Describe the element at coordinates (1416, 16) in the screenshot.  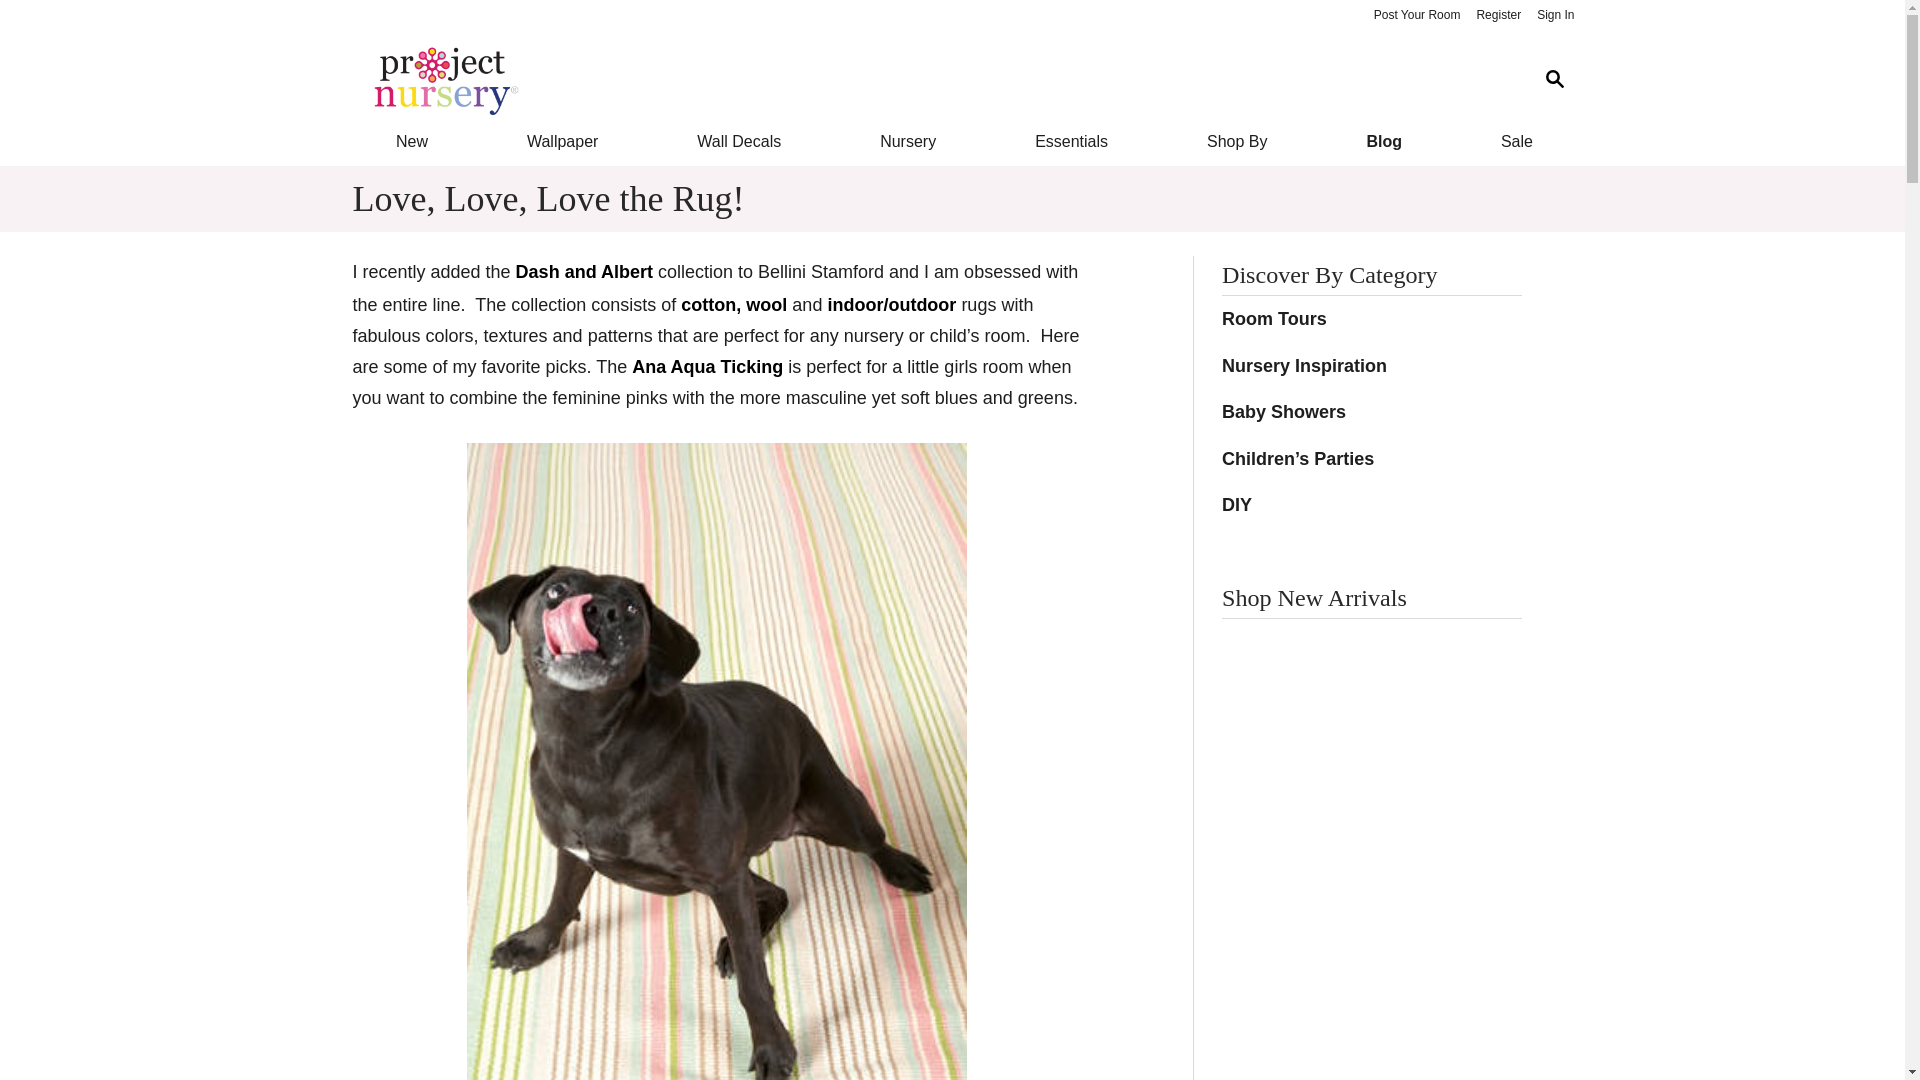
I see `Post Your Room` at that location.